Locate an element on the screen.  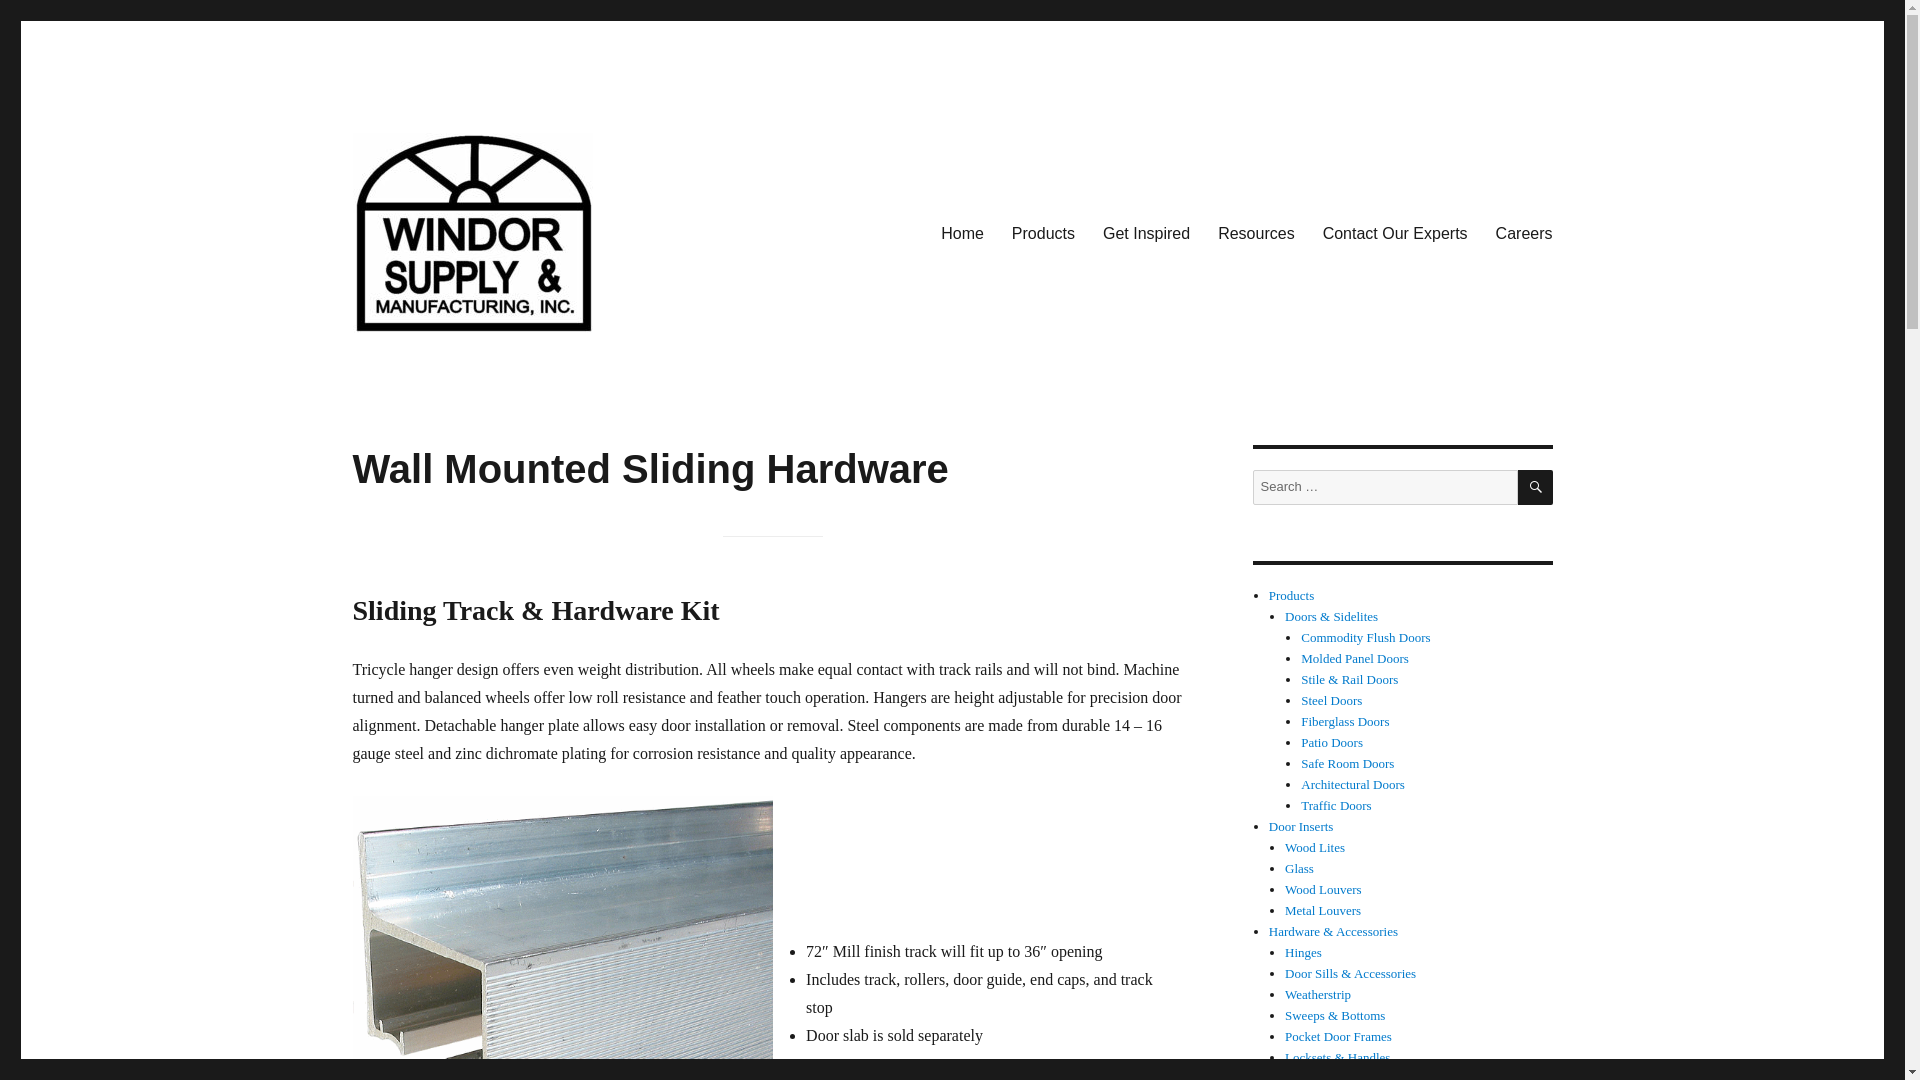
Architectural Doors is located at coordinates (1353, 784).